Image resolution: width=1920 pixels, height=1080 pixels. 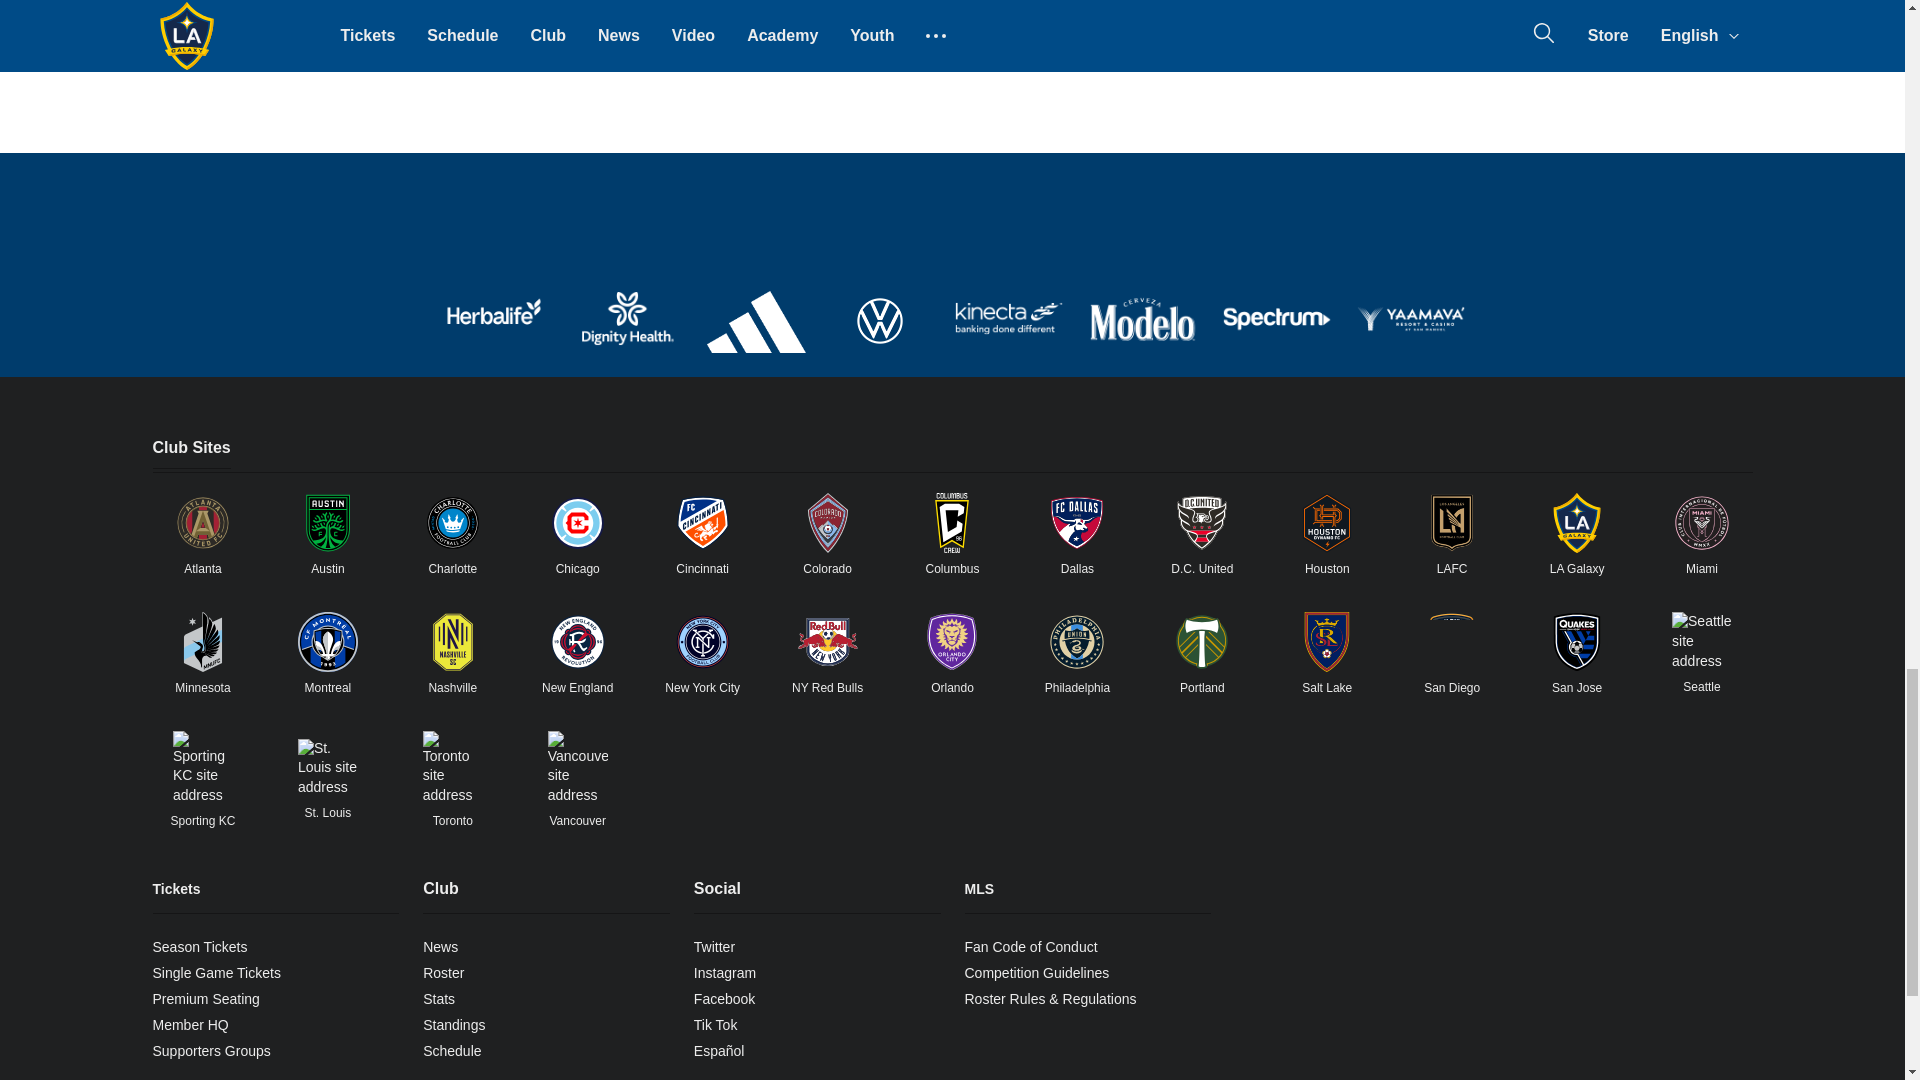 What do you see at coordinates (327, 522) in the screenshot?
I see `Link to Austin` at bounding box center [327, 522].